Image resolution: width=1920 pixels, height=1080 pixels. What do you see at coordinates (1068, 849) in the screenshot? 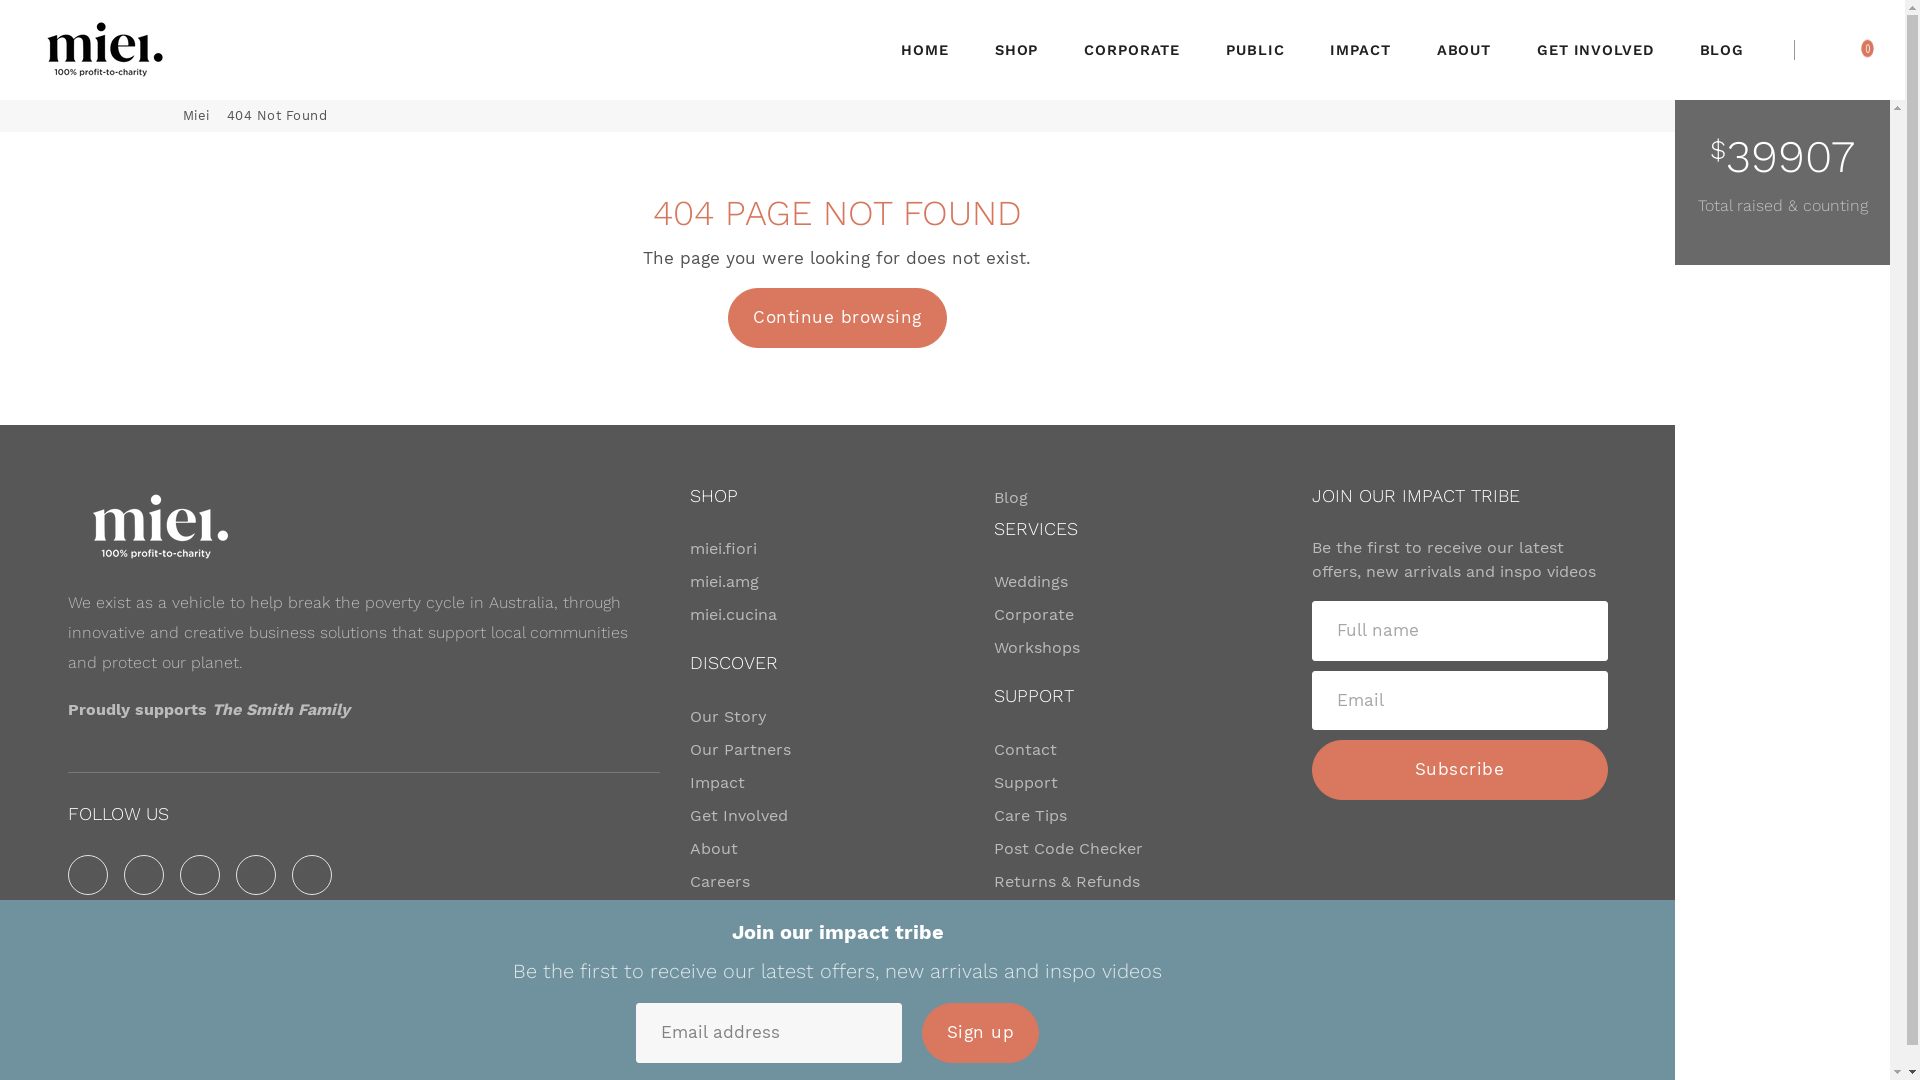
I see `Post Code Checker` at bounding box center [1068, 849].